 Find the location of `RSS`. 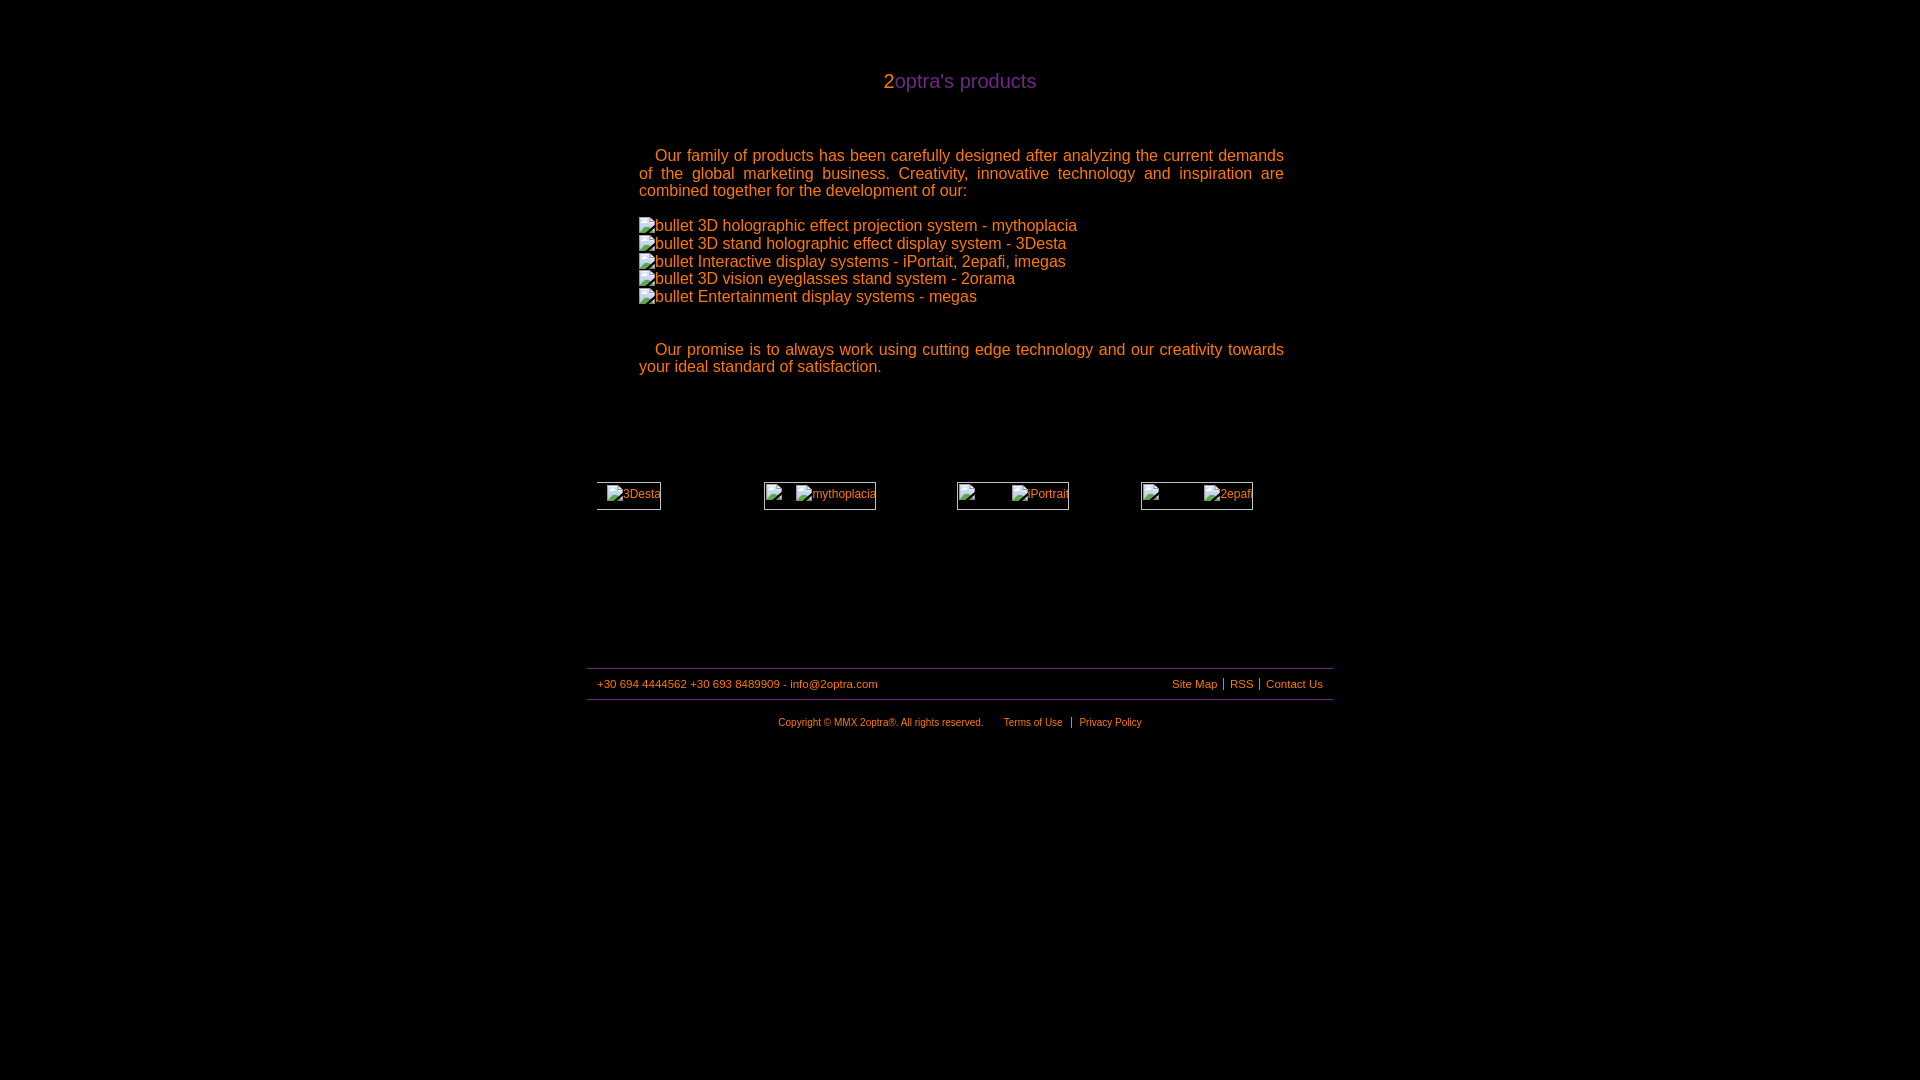

RSS is located at coordinates (1238, 684).